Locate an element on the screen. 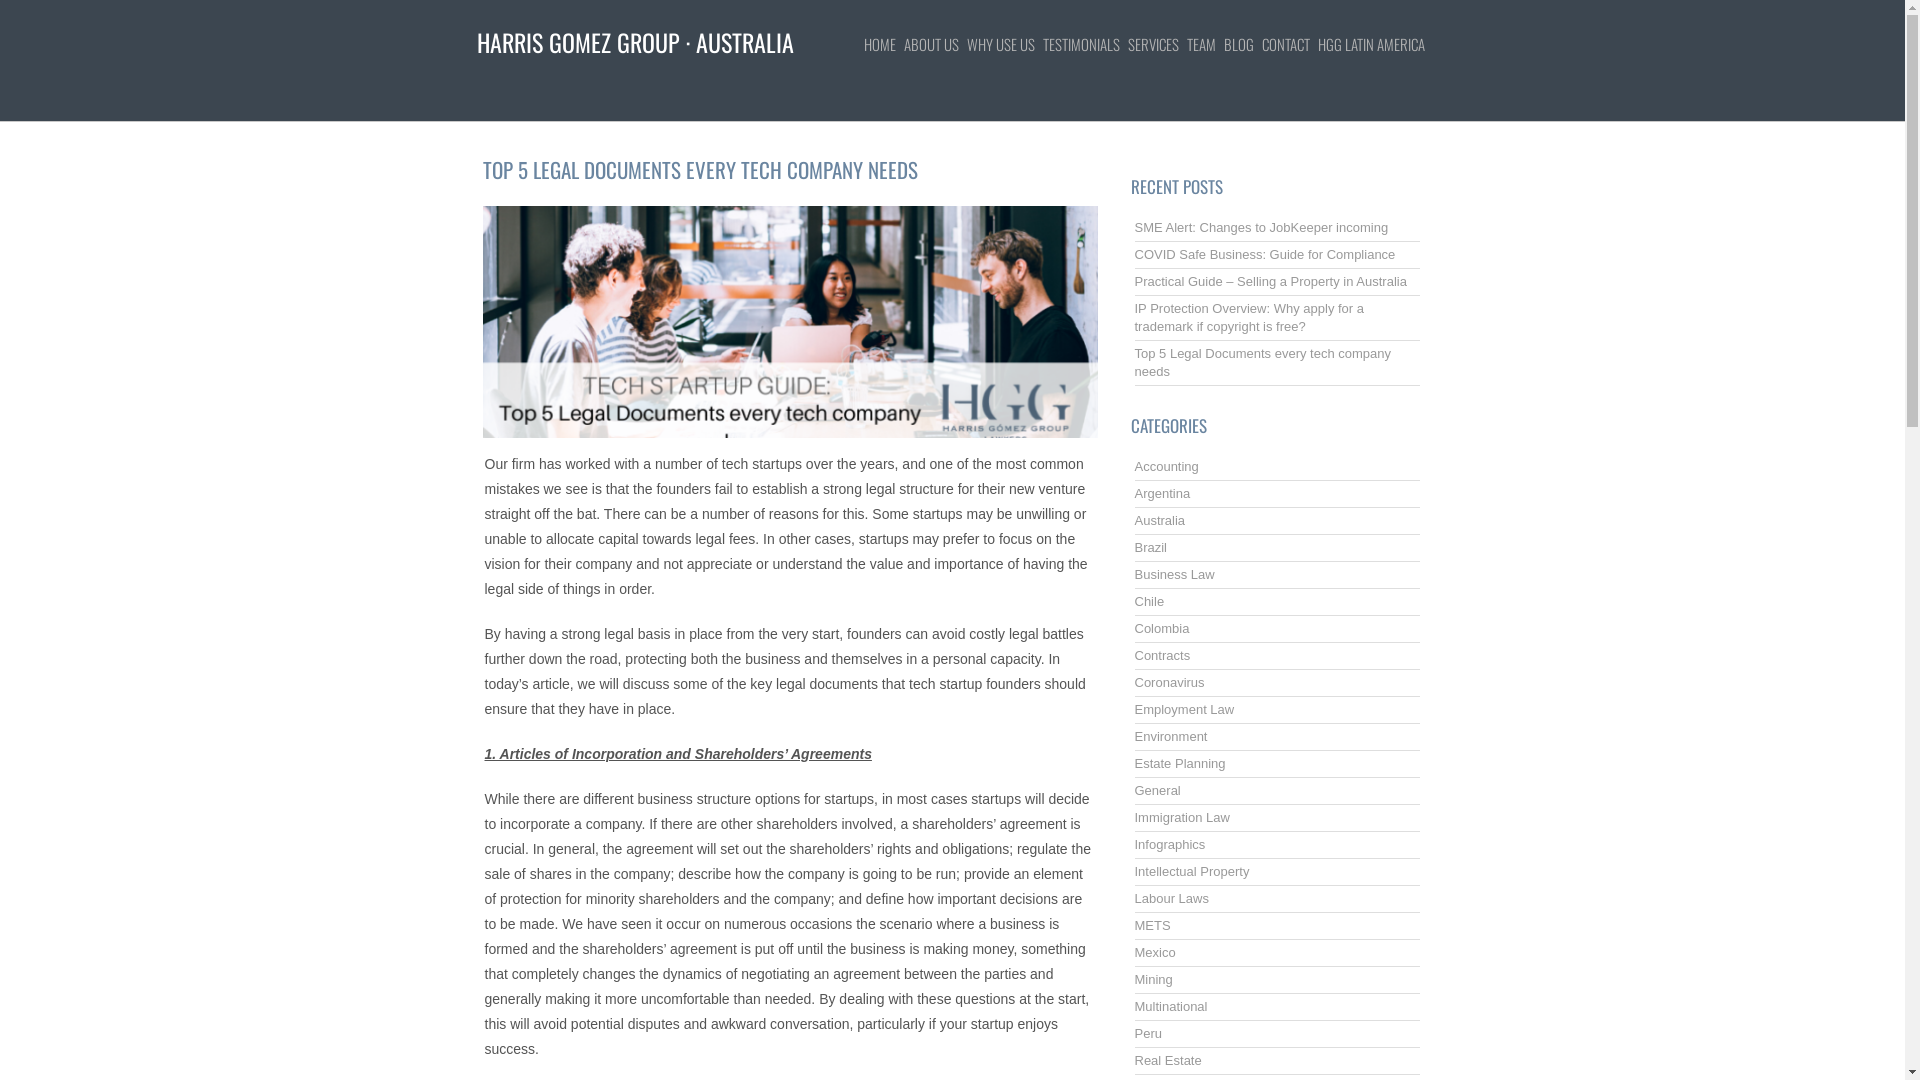 Image resolution: width=1920 pixels, height=1080 pixels. Business Law is located at coordinates (1174, 574).